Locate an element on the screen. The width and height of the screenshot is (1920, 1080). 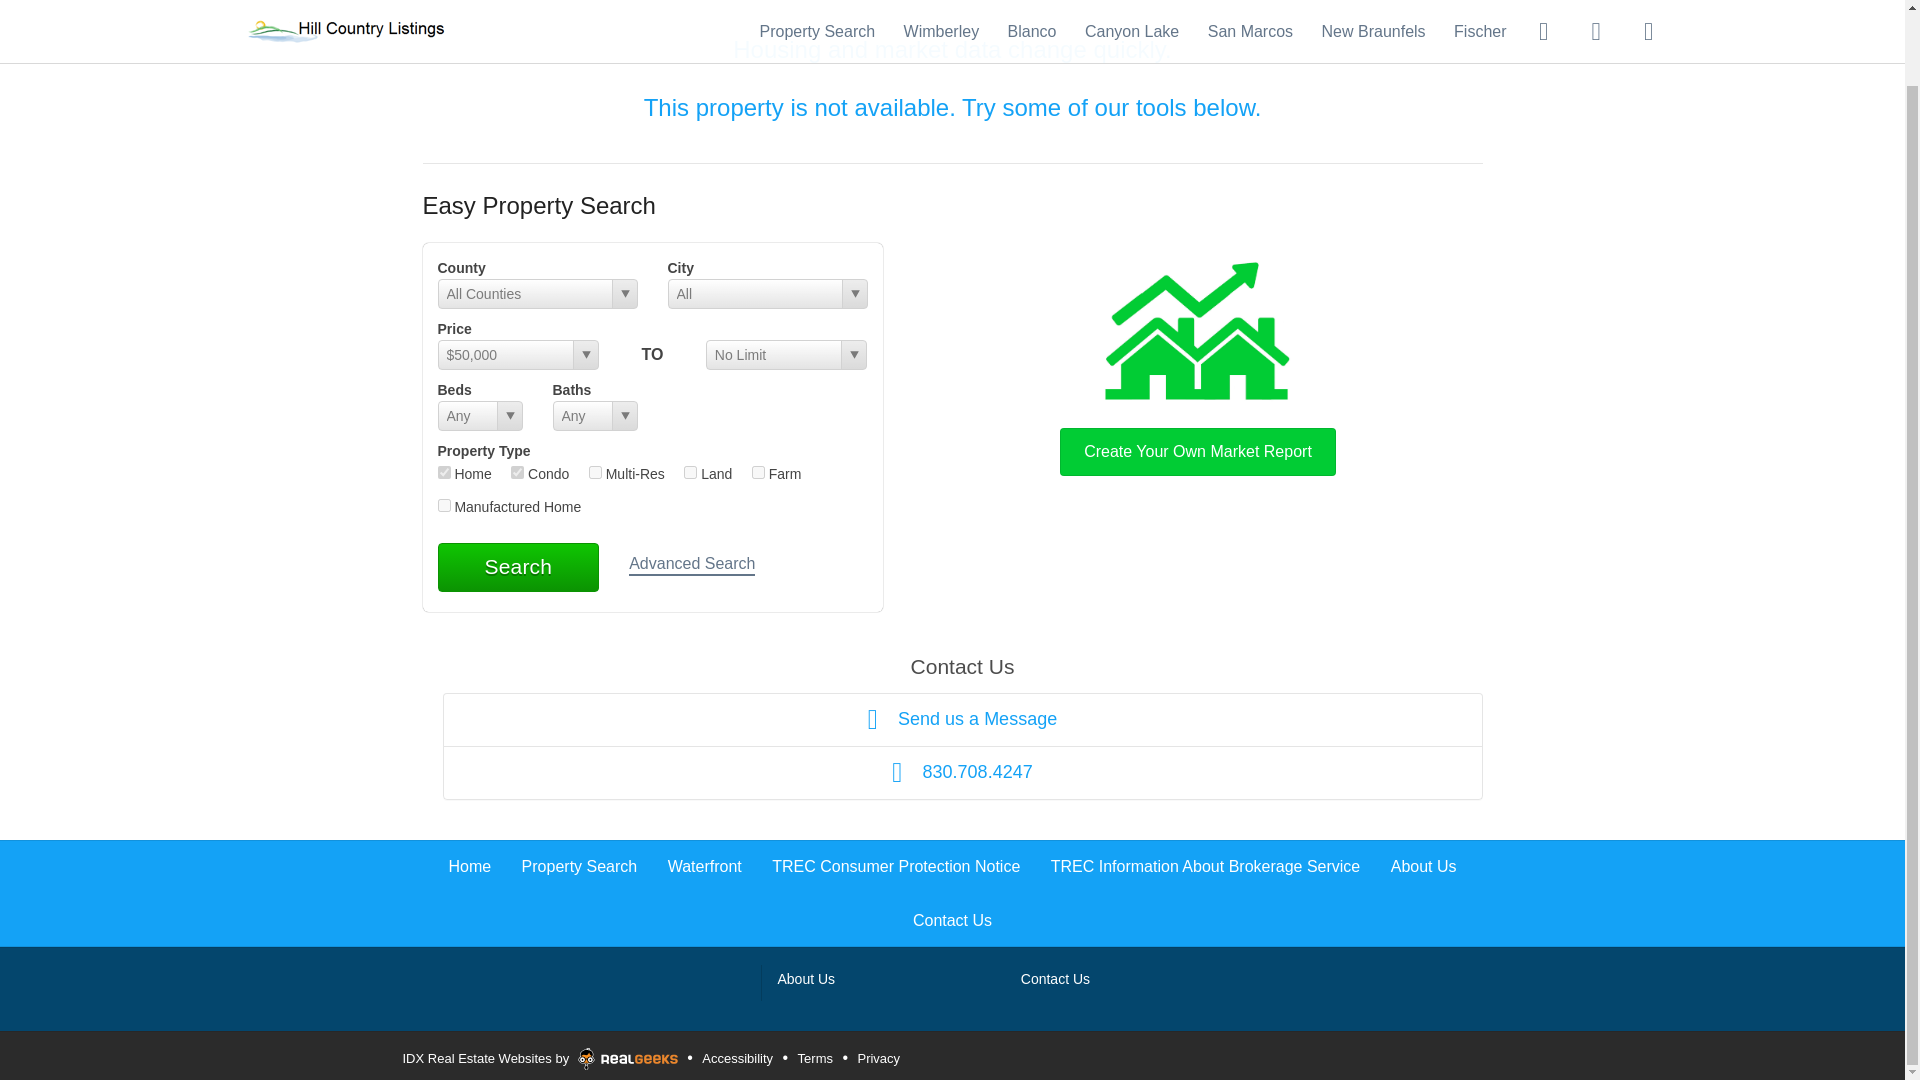
Search is located at coordinates (518, 566).